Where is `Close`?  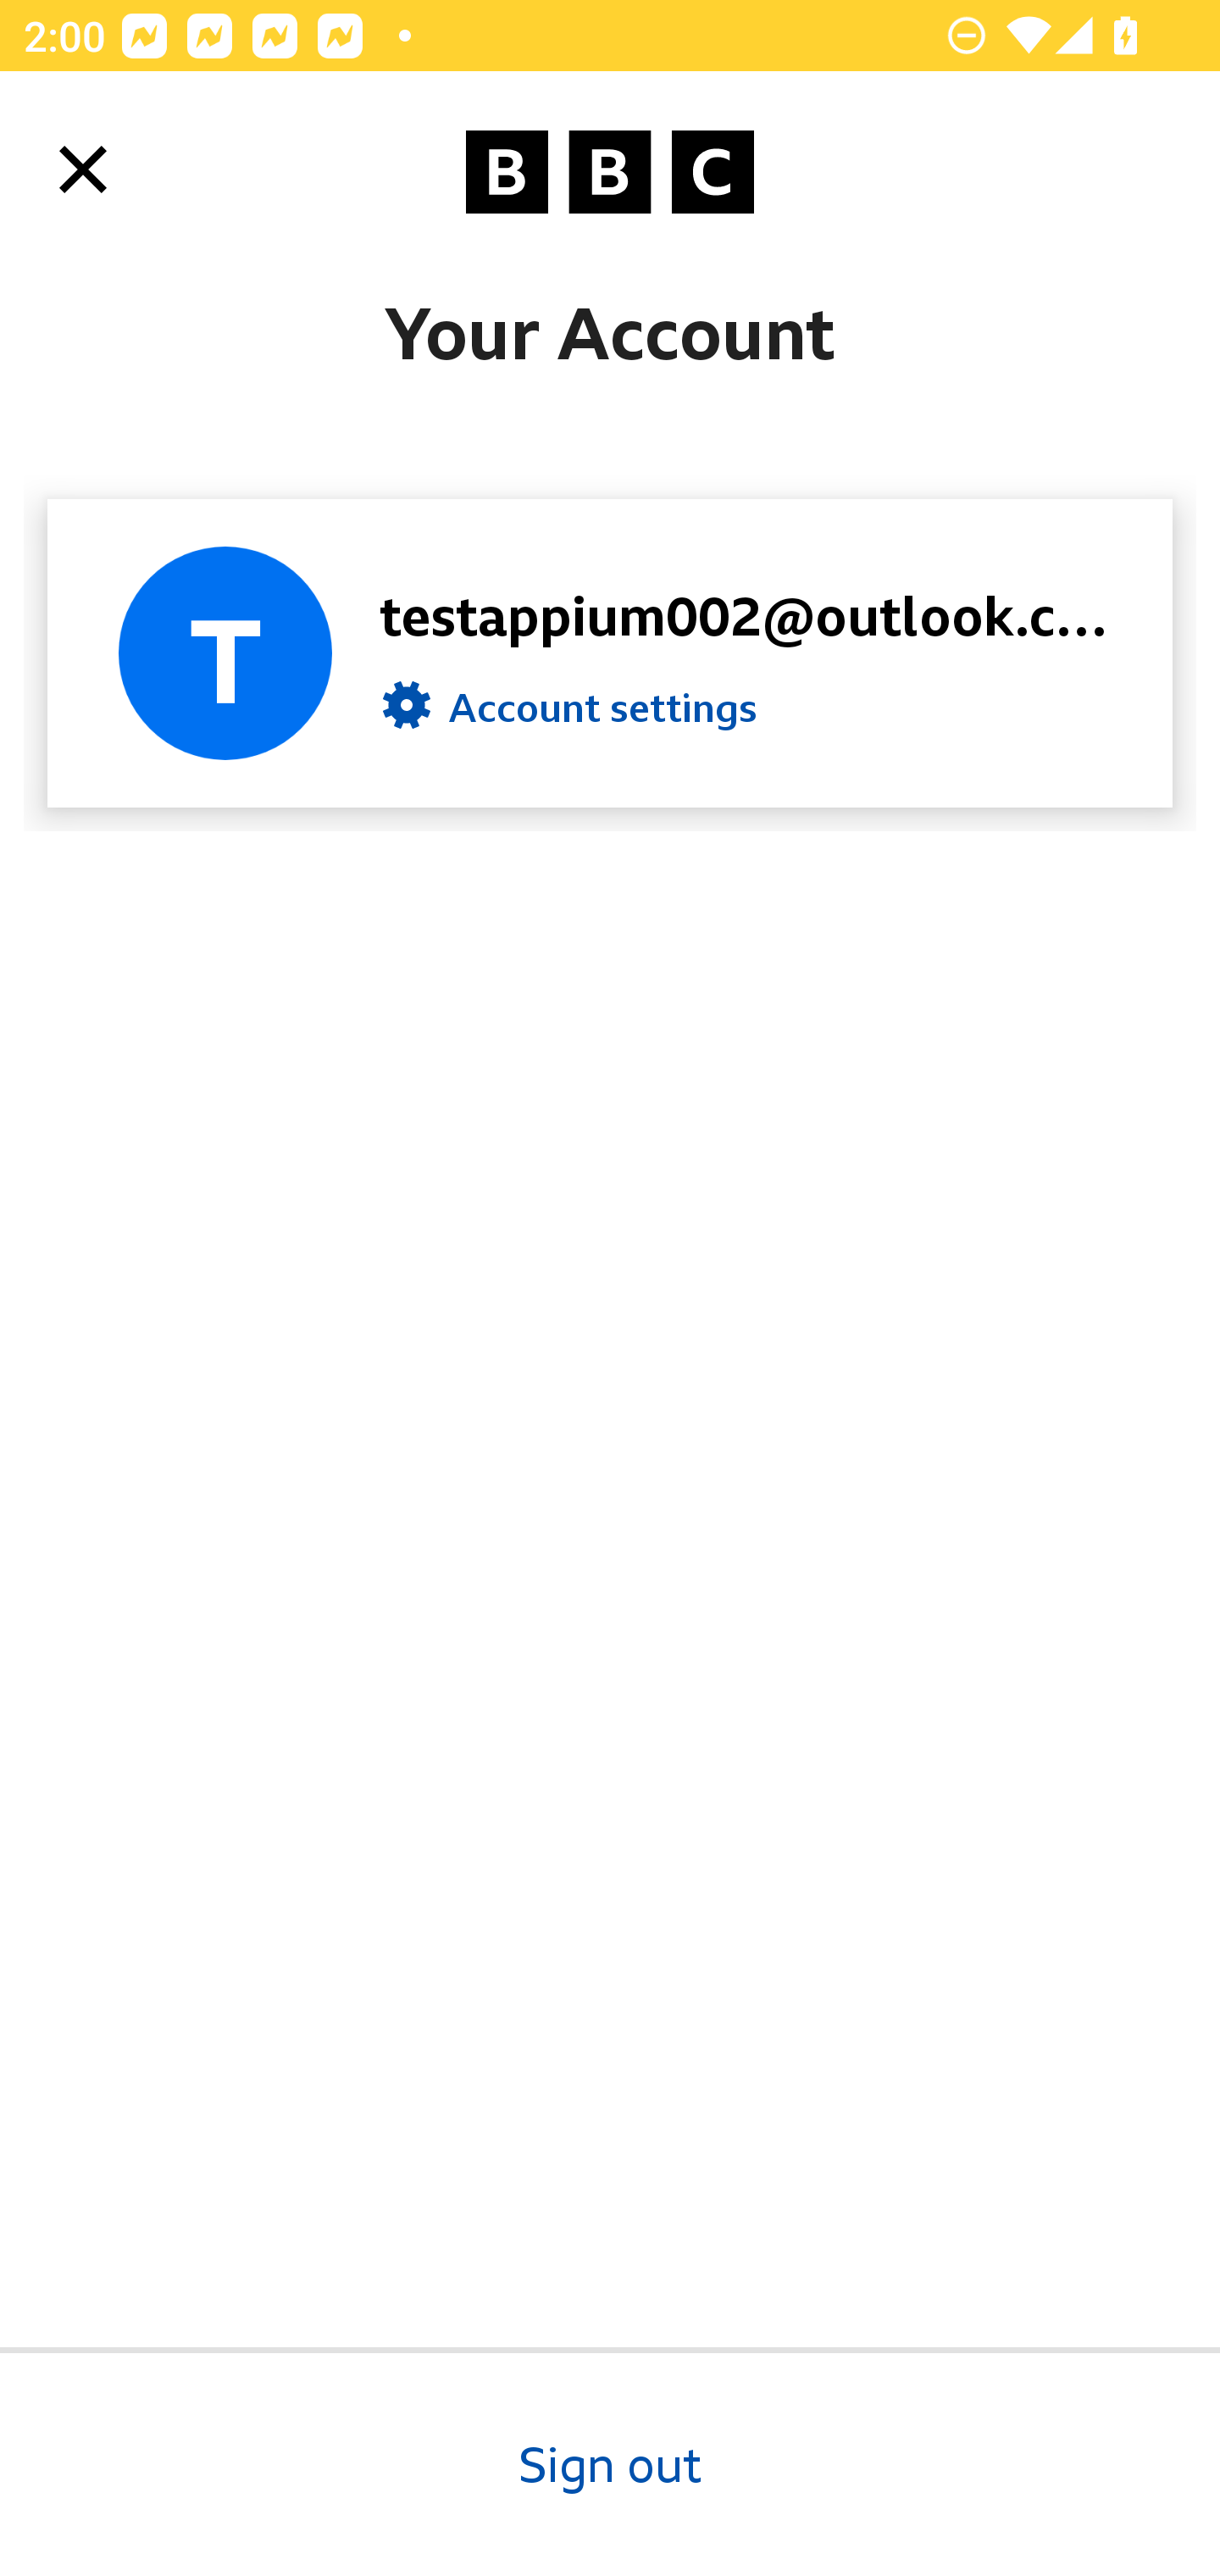
Close is located at coordinates (83, 169).